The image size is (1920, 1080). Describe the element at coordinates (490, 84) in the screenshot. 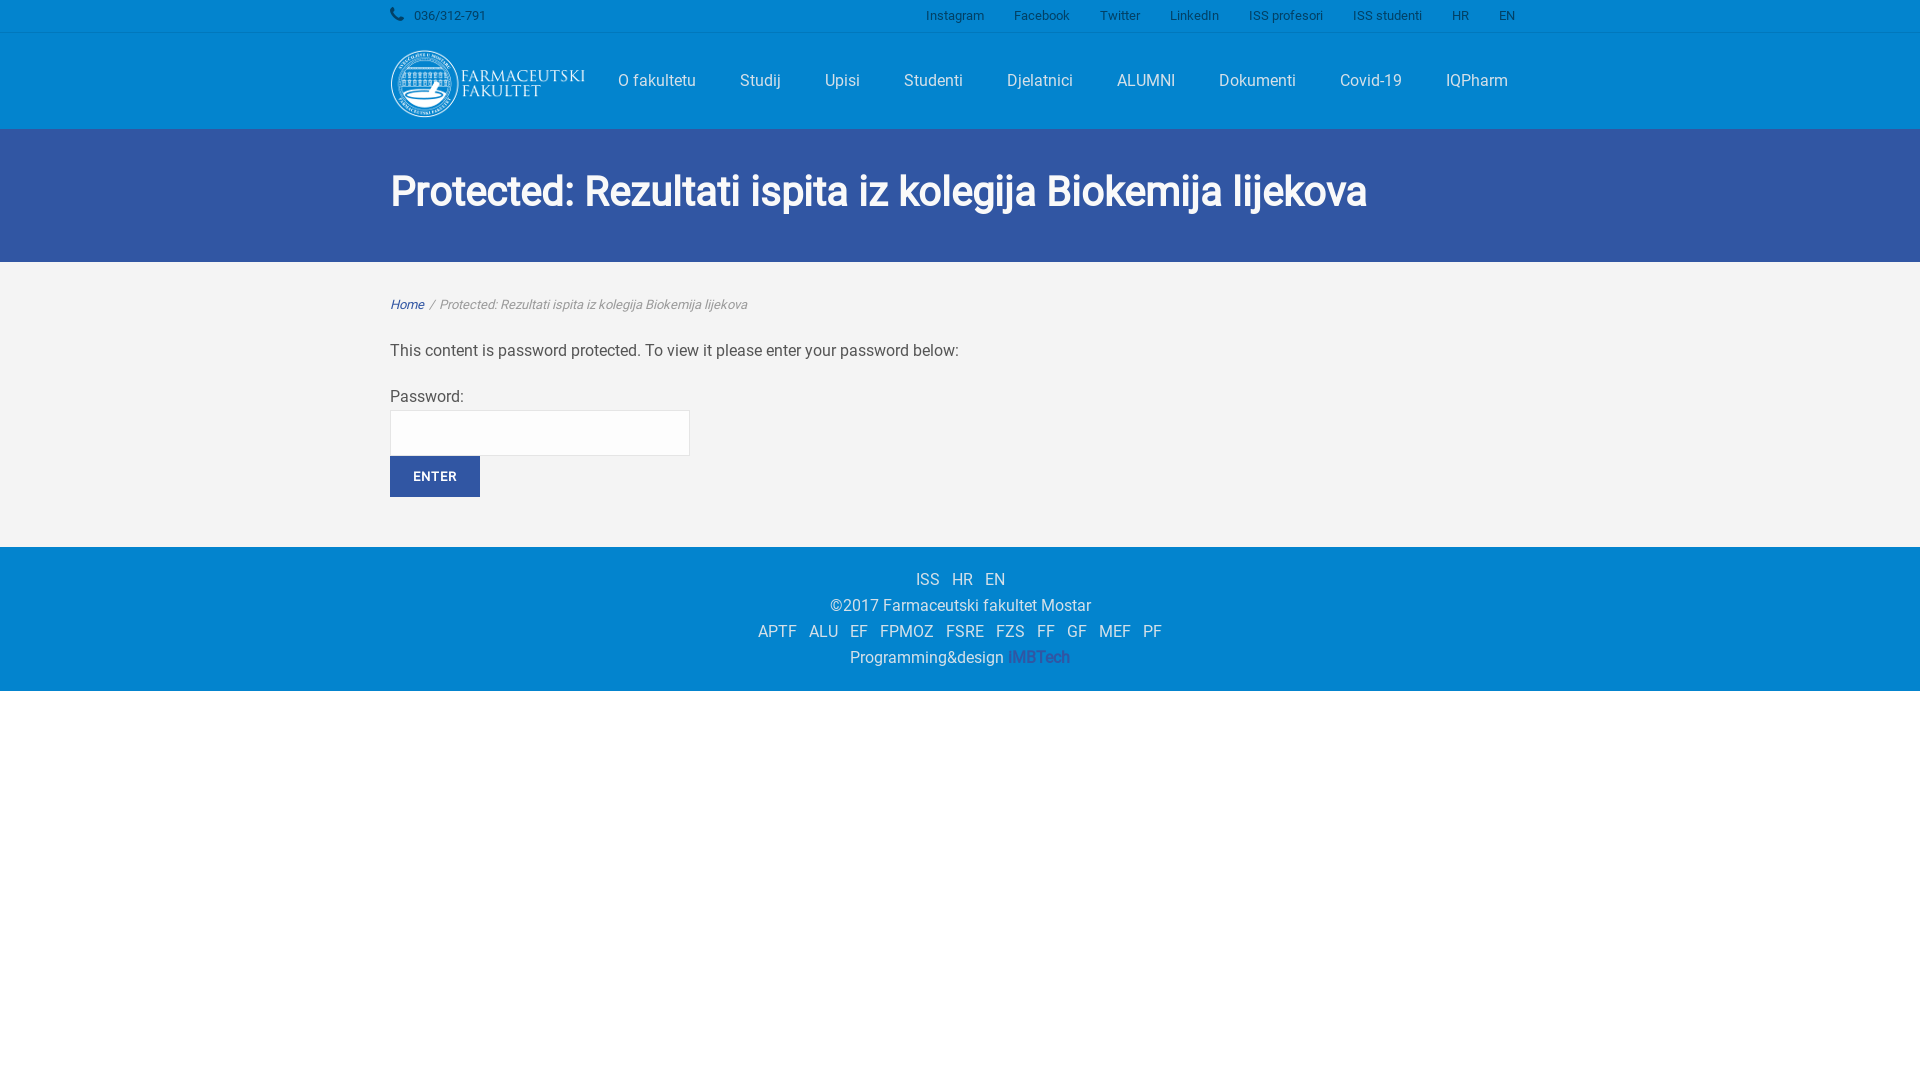

I see `Farmaceutski fakultet` at that location.